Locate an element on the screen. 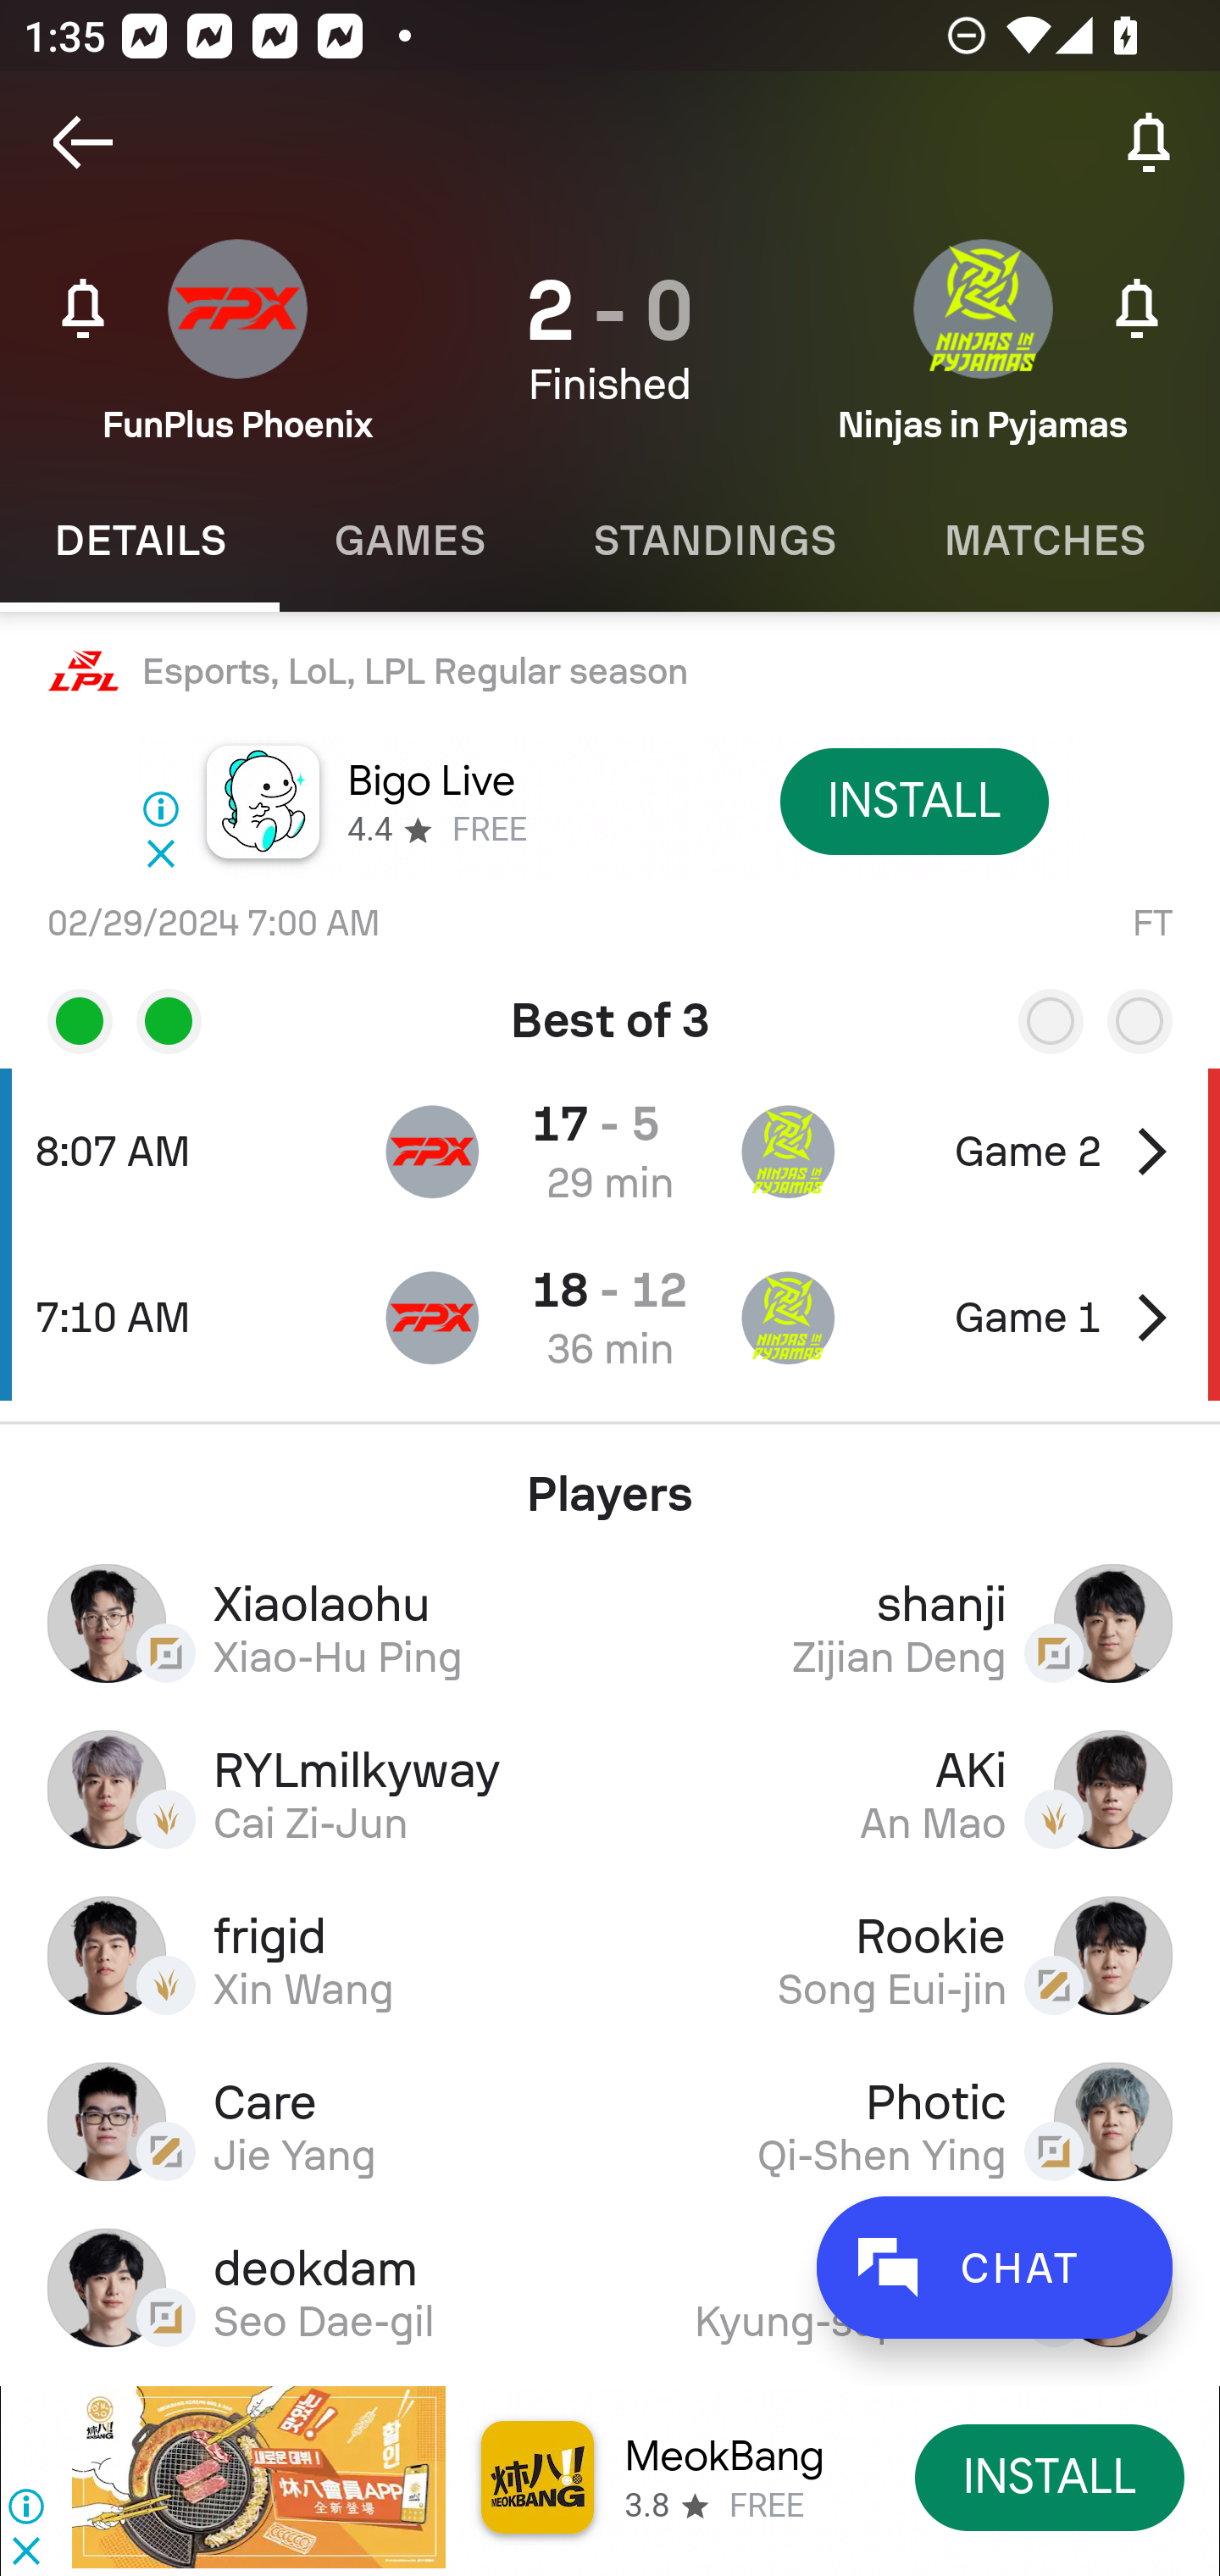  Best of 3 is located at coordinates (610, 1009).